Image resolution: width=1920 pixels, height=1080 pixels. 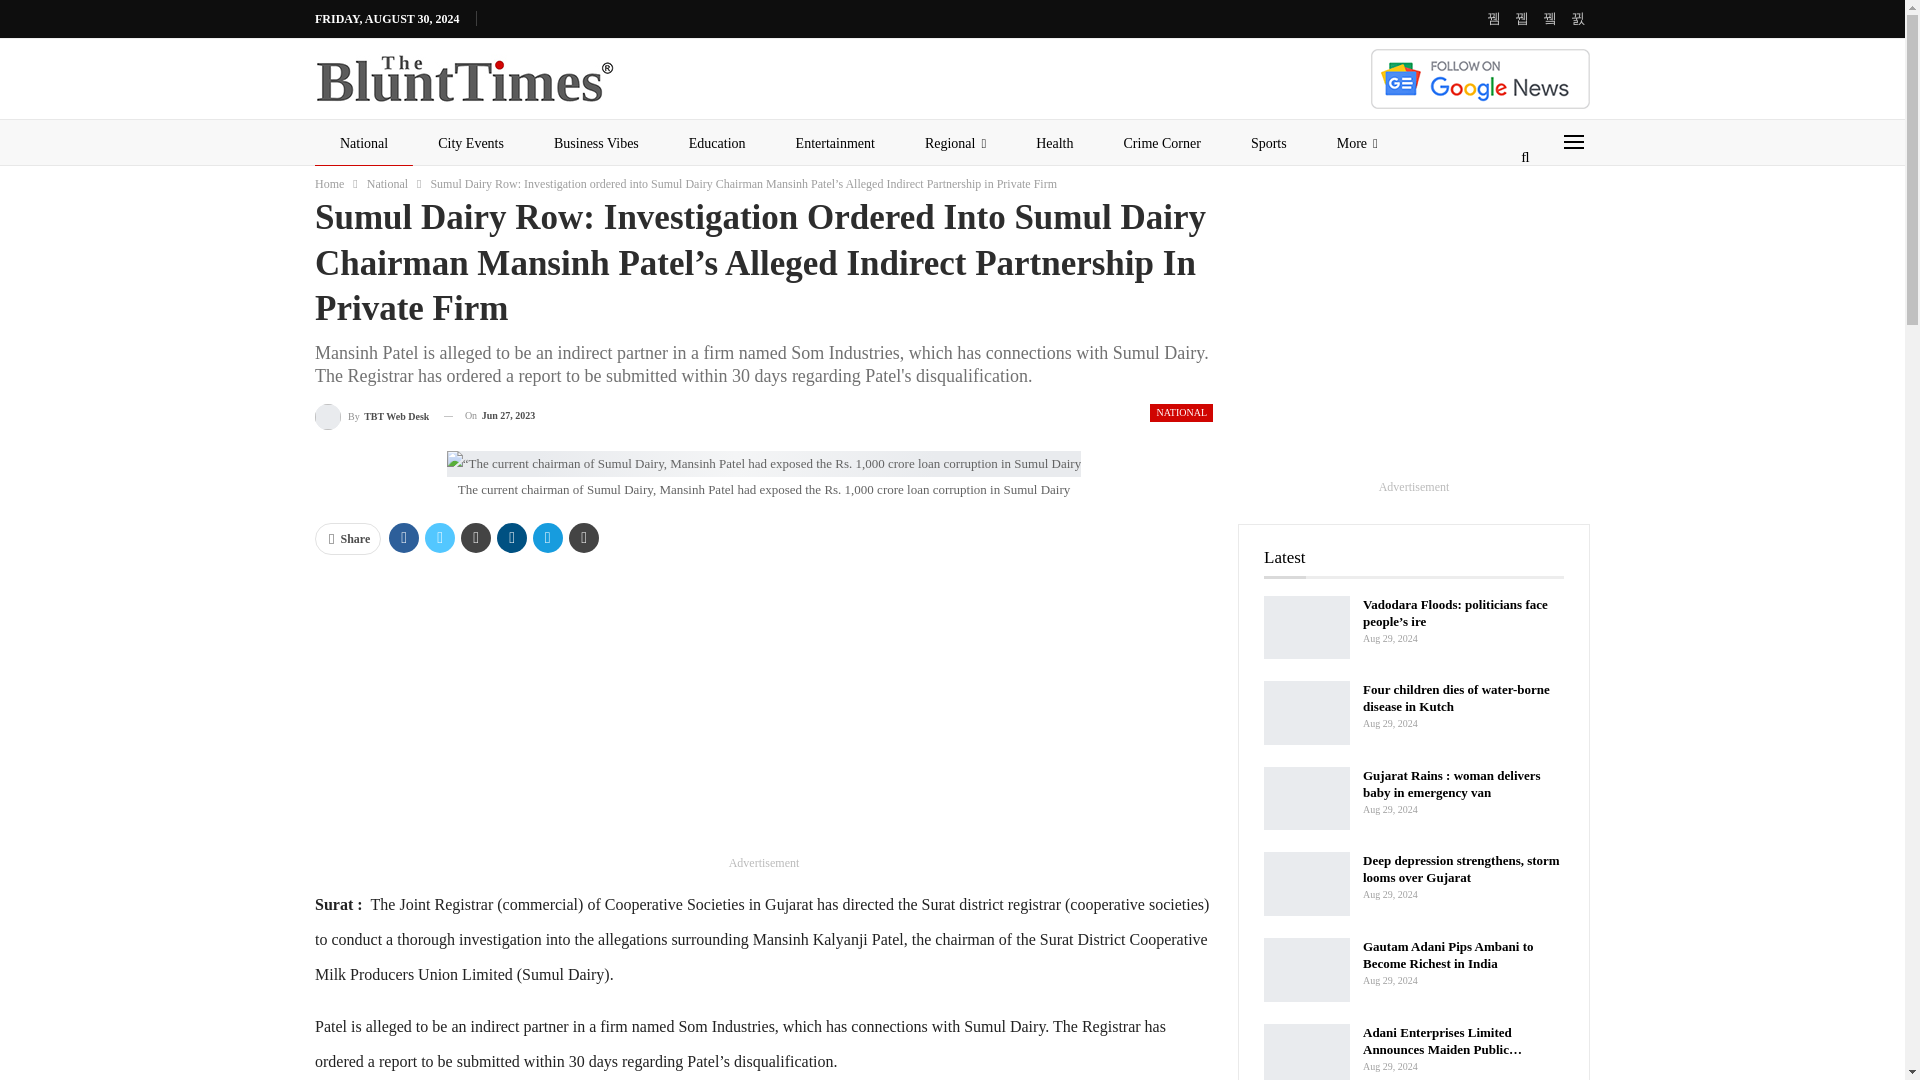 What do you see at coordinates (470, 144) in the screenshot?
I see `City Events` at bounding box center [470, 144].